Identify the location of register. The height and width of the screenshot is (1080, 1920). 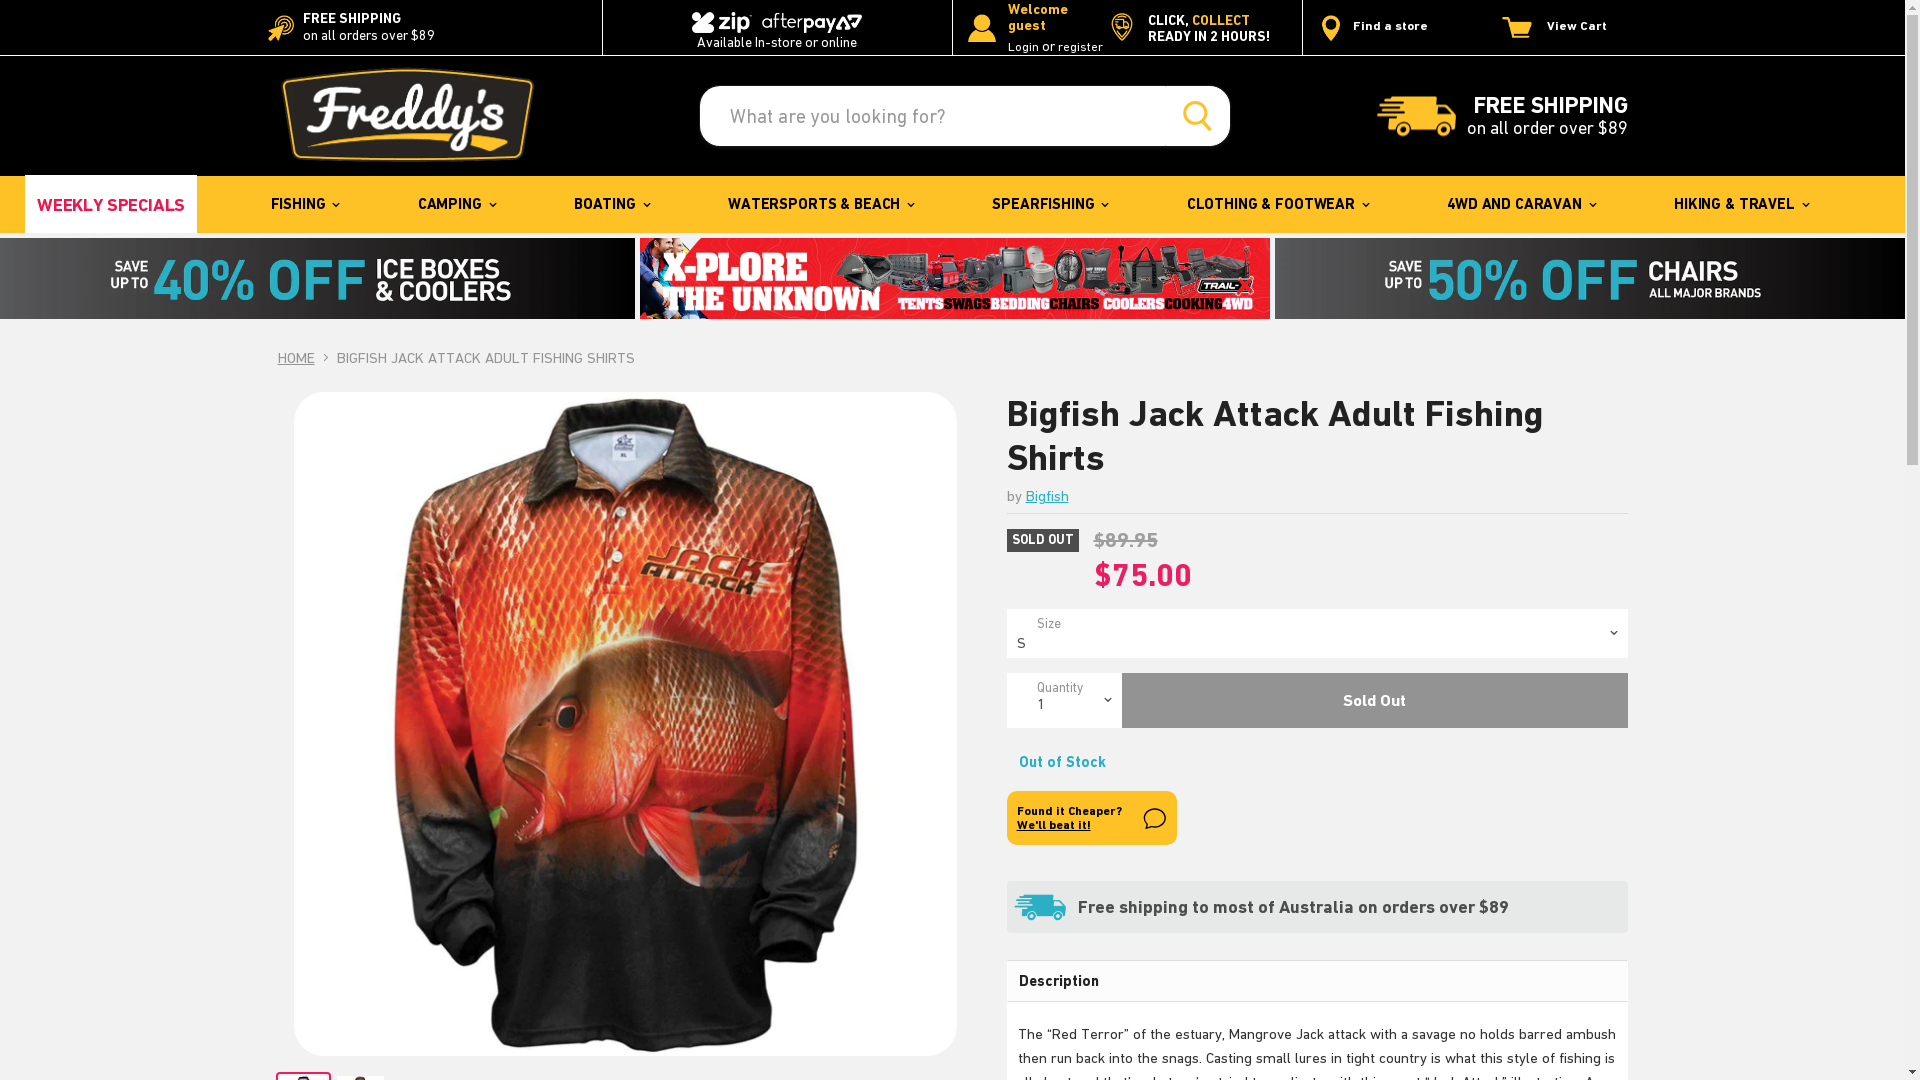
(1080, 48).